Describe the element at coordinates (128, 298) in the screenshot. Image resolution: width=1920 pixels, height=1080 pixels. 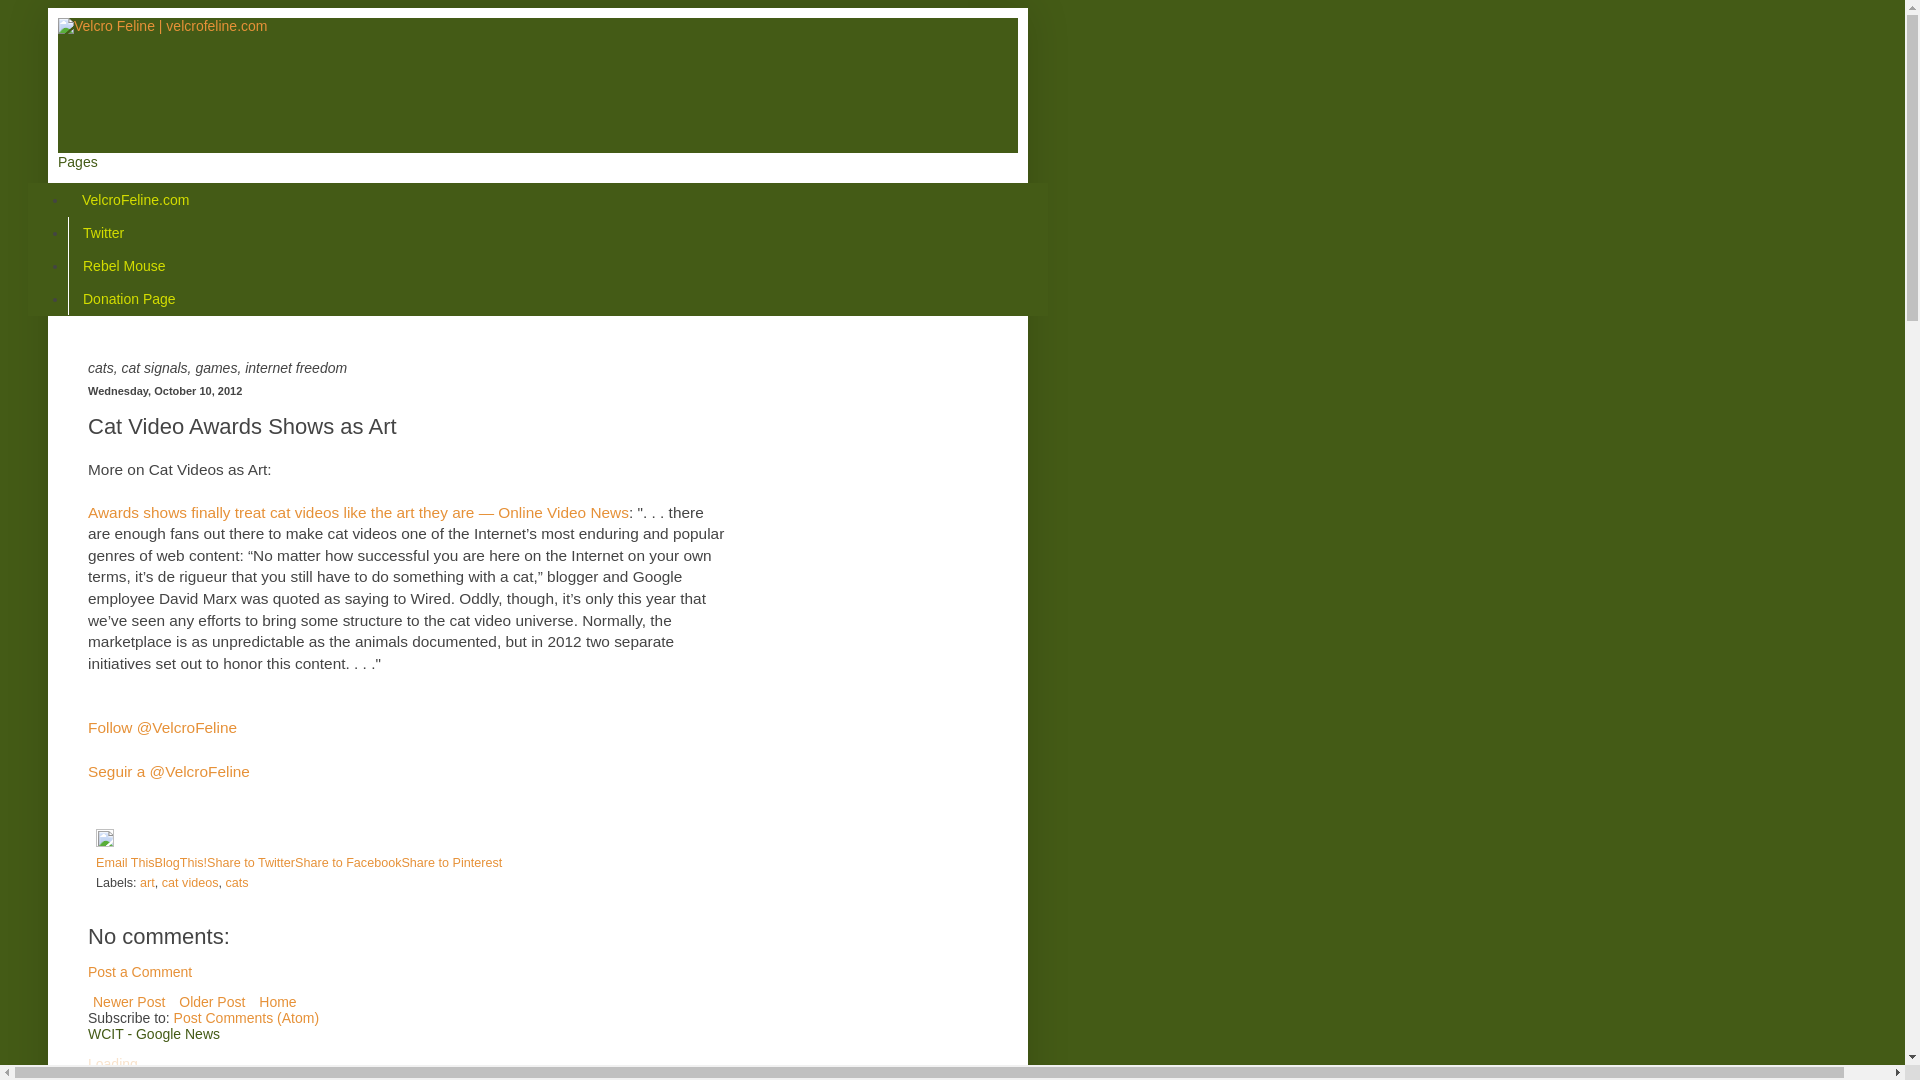
I see `Donation Page` at that location.